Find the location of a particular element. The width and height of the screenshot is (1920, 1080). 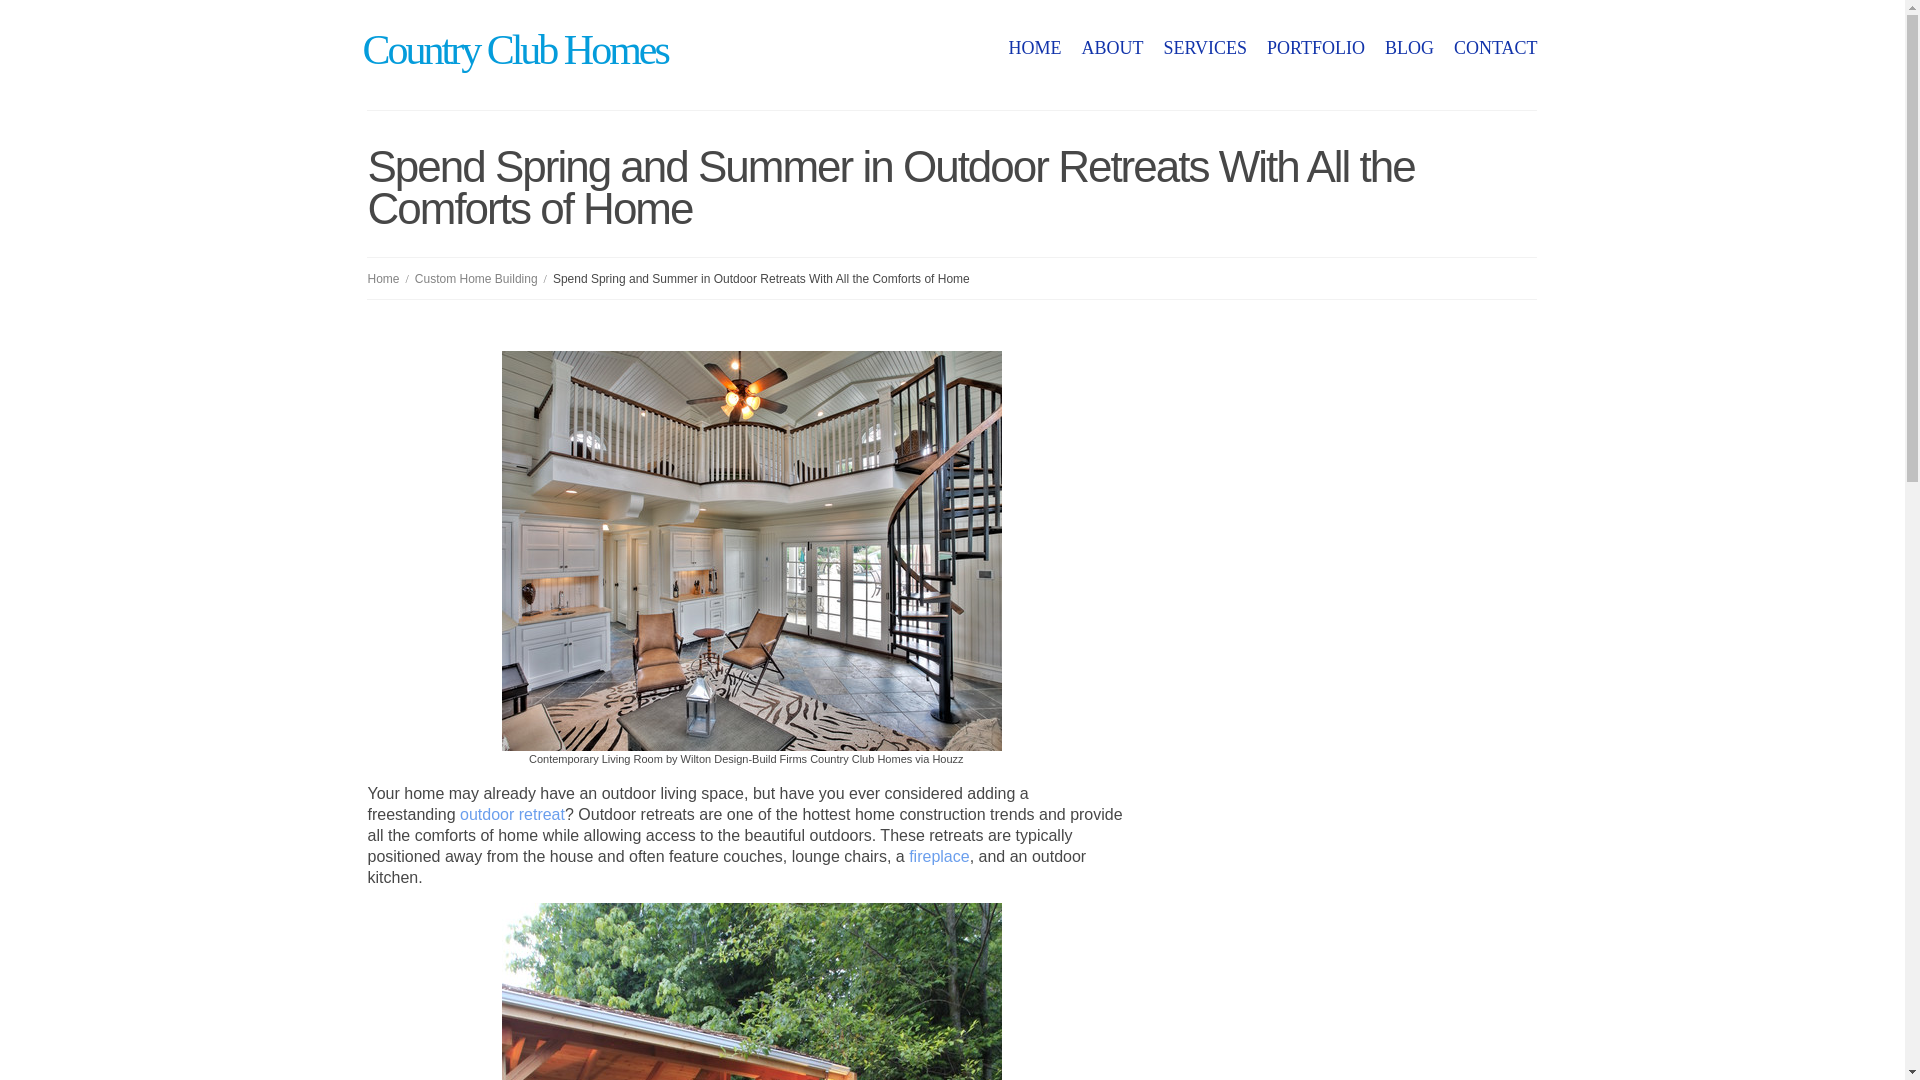

HOME is located at coordinates (1034, 48).